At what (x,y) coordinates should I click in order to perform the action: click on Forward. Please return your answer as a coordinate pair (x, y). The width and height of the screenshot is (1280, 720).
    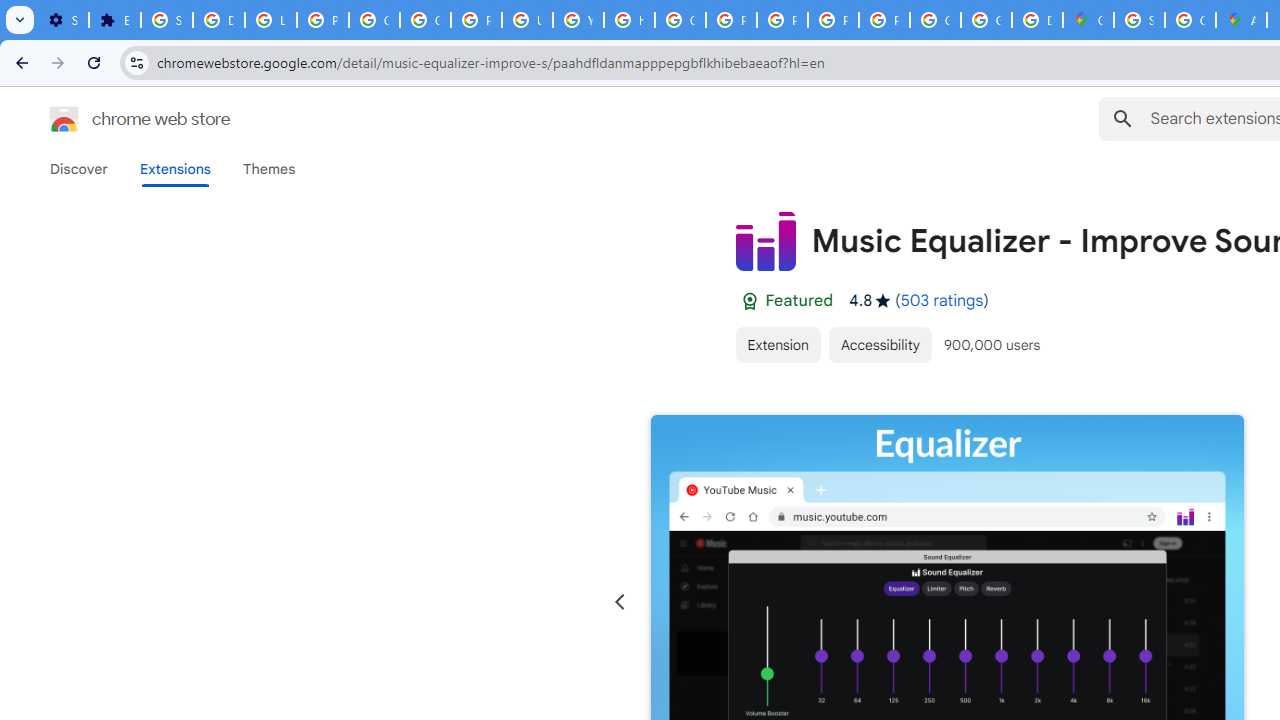
    Looking at the image, I should click on (58, 62).